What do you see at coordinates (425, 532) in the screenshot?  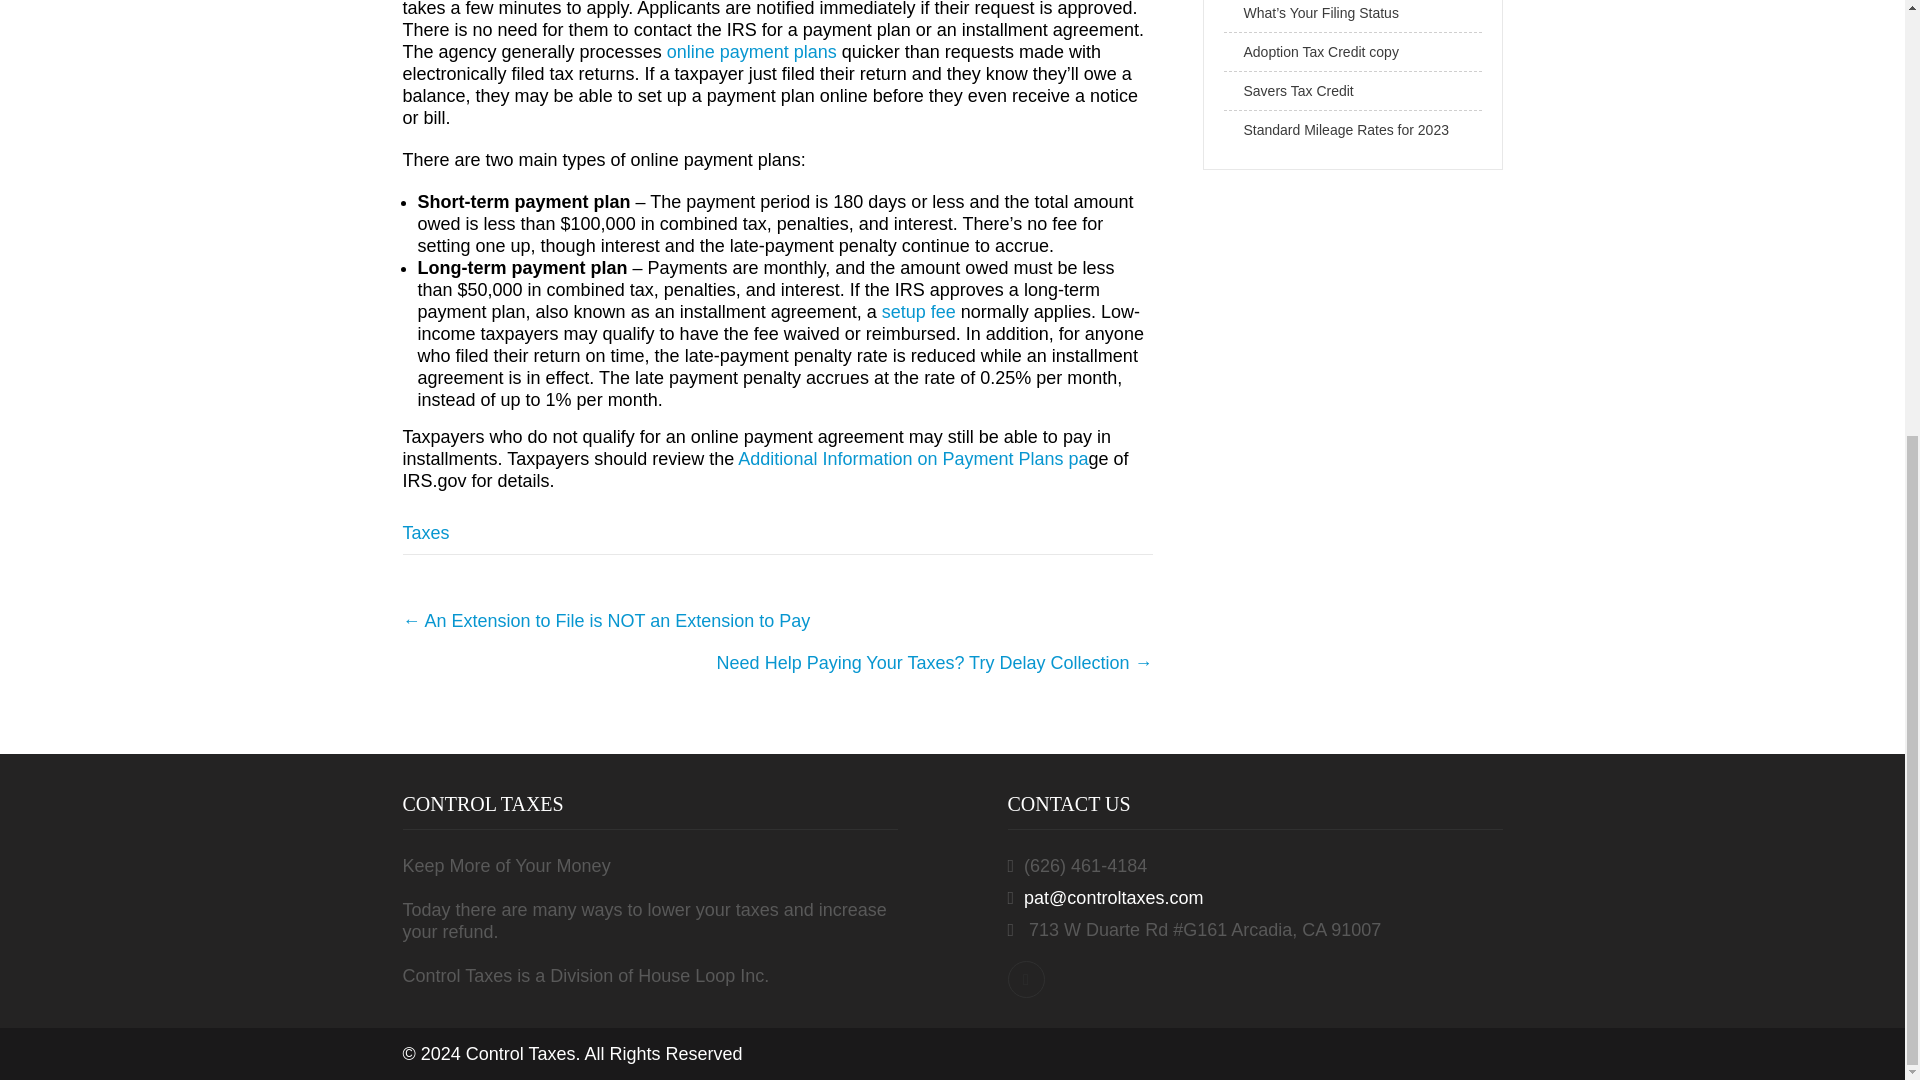 I see `View all posts in Taxes` at bounding box center [425, 532].